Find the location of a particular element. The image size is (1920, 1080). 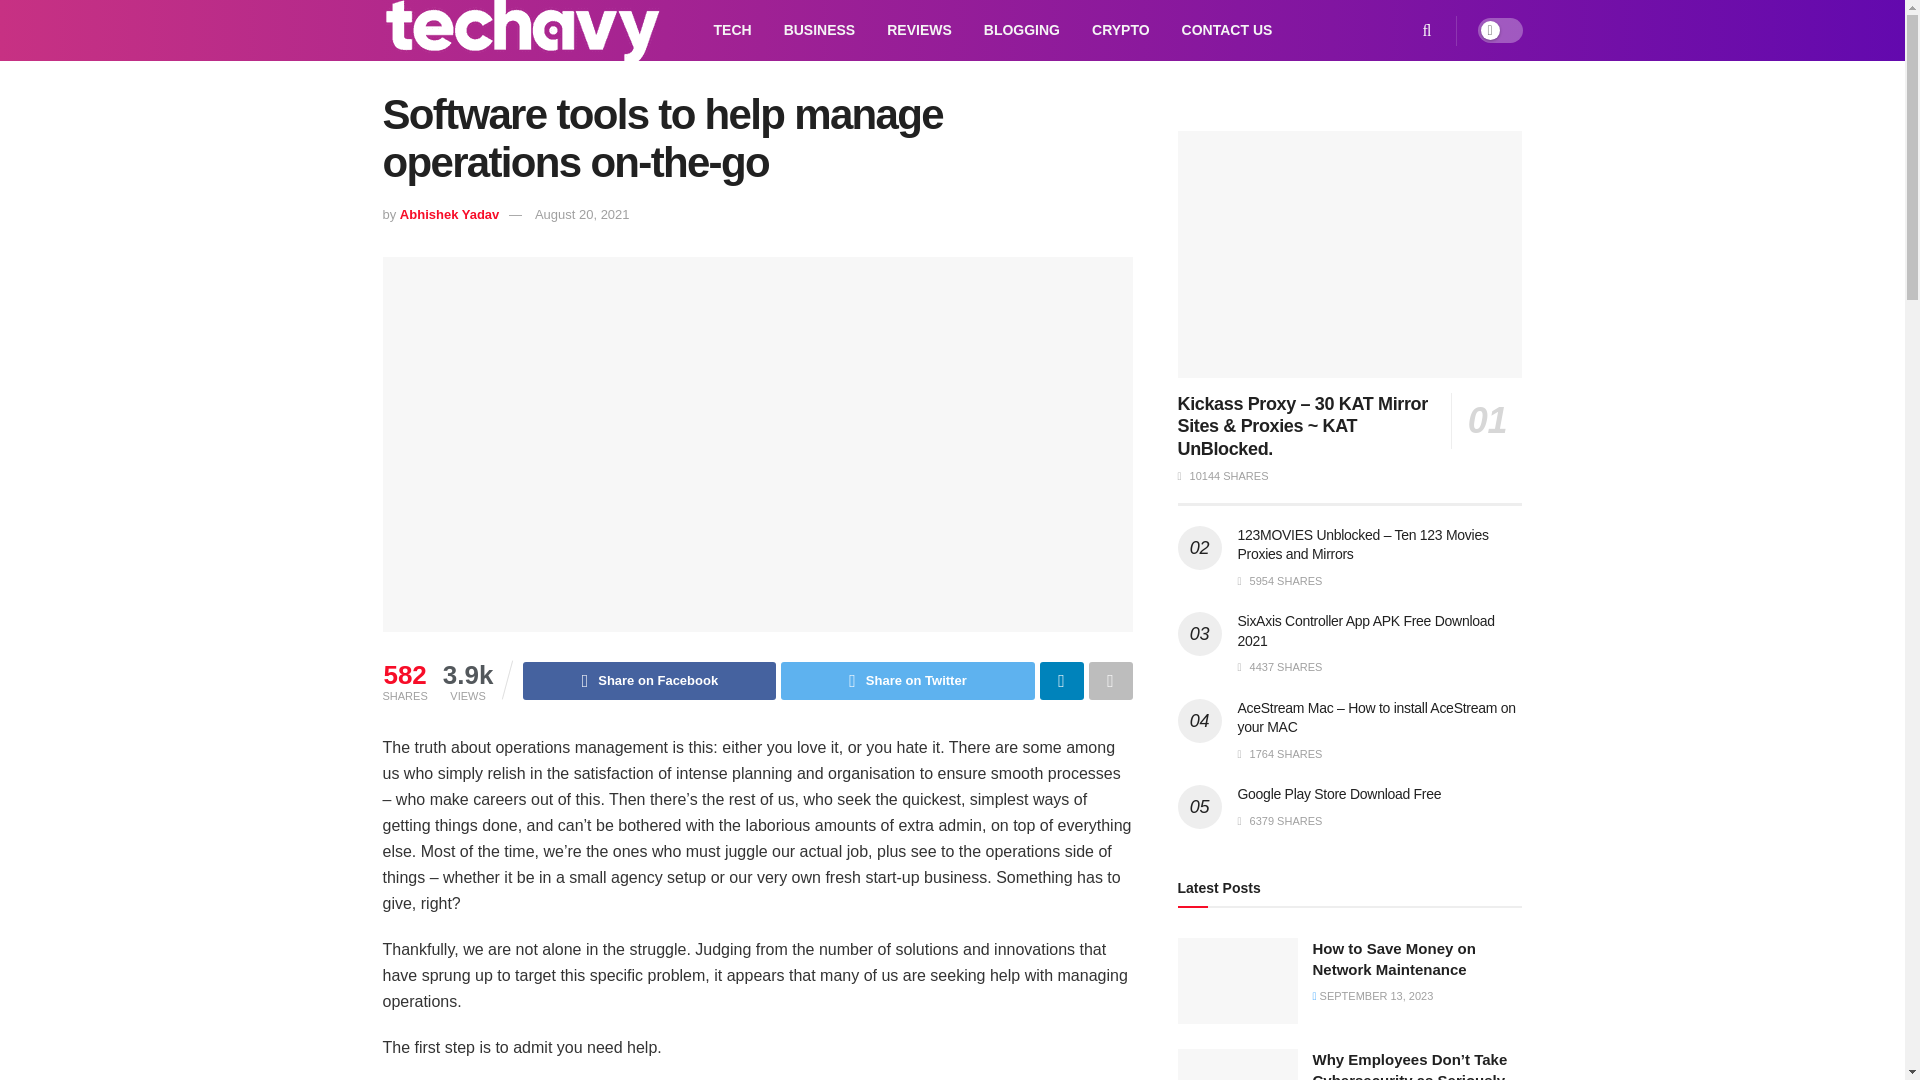

CONTACT US is located at coordinates (1226, 30).